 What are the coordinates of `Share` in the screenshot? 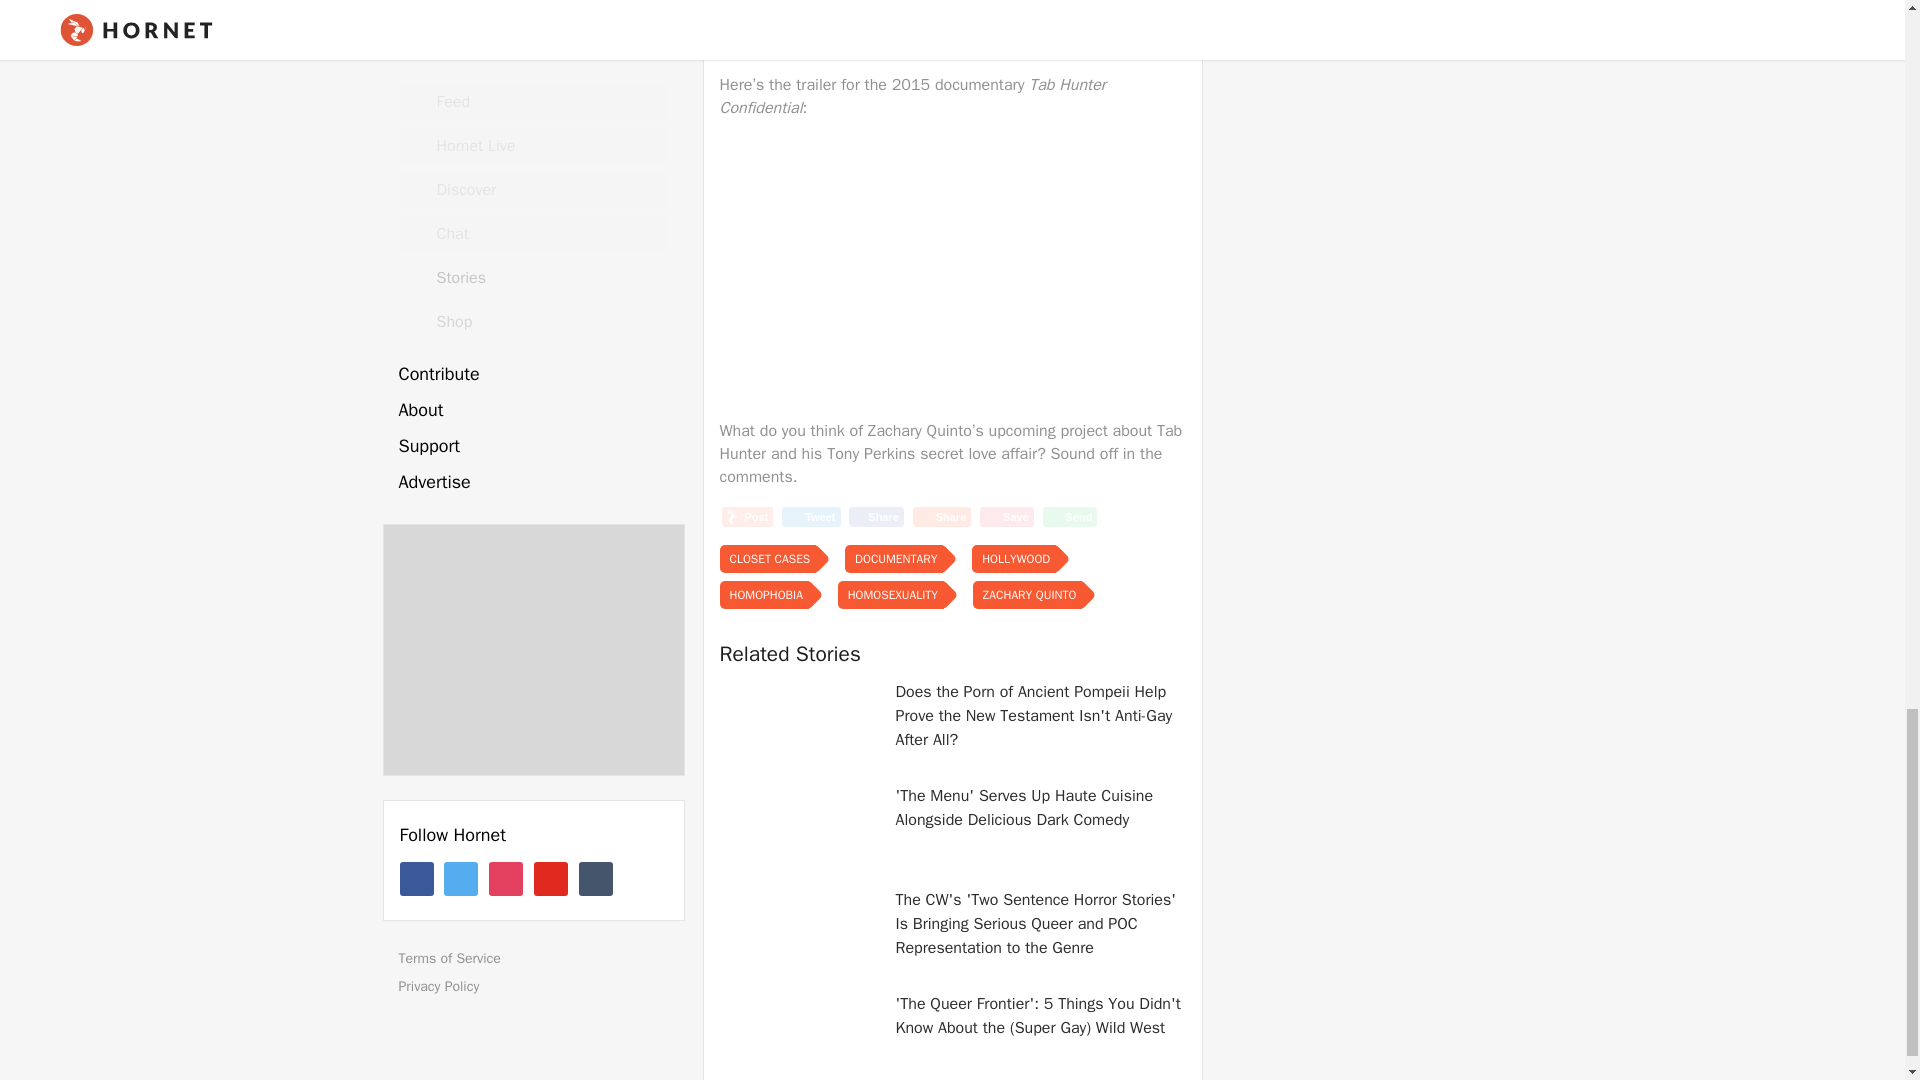 It's located at (942, 516).